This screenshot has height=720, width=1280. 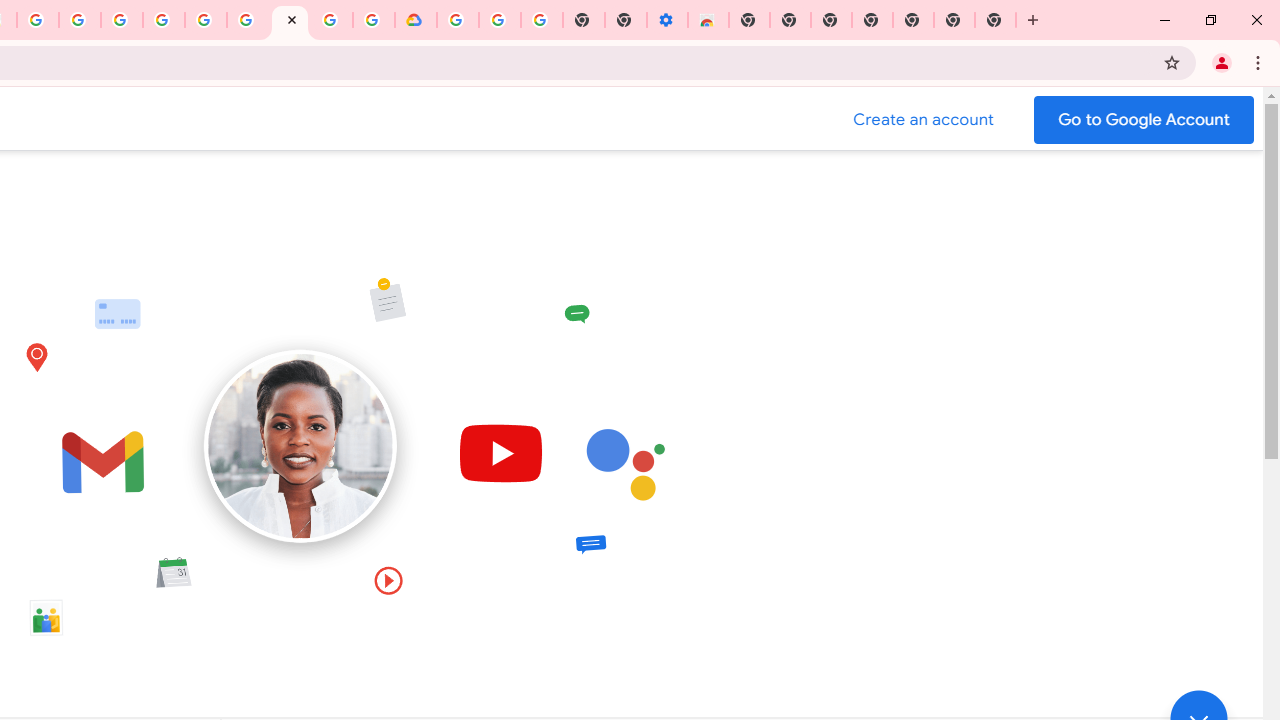 What do you see at coordinates (749, 20) in the screenshot?
I see `New Tab` at bounding box center [749, 20].